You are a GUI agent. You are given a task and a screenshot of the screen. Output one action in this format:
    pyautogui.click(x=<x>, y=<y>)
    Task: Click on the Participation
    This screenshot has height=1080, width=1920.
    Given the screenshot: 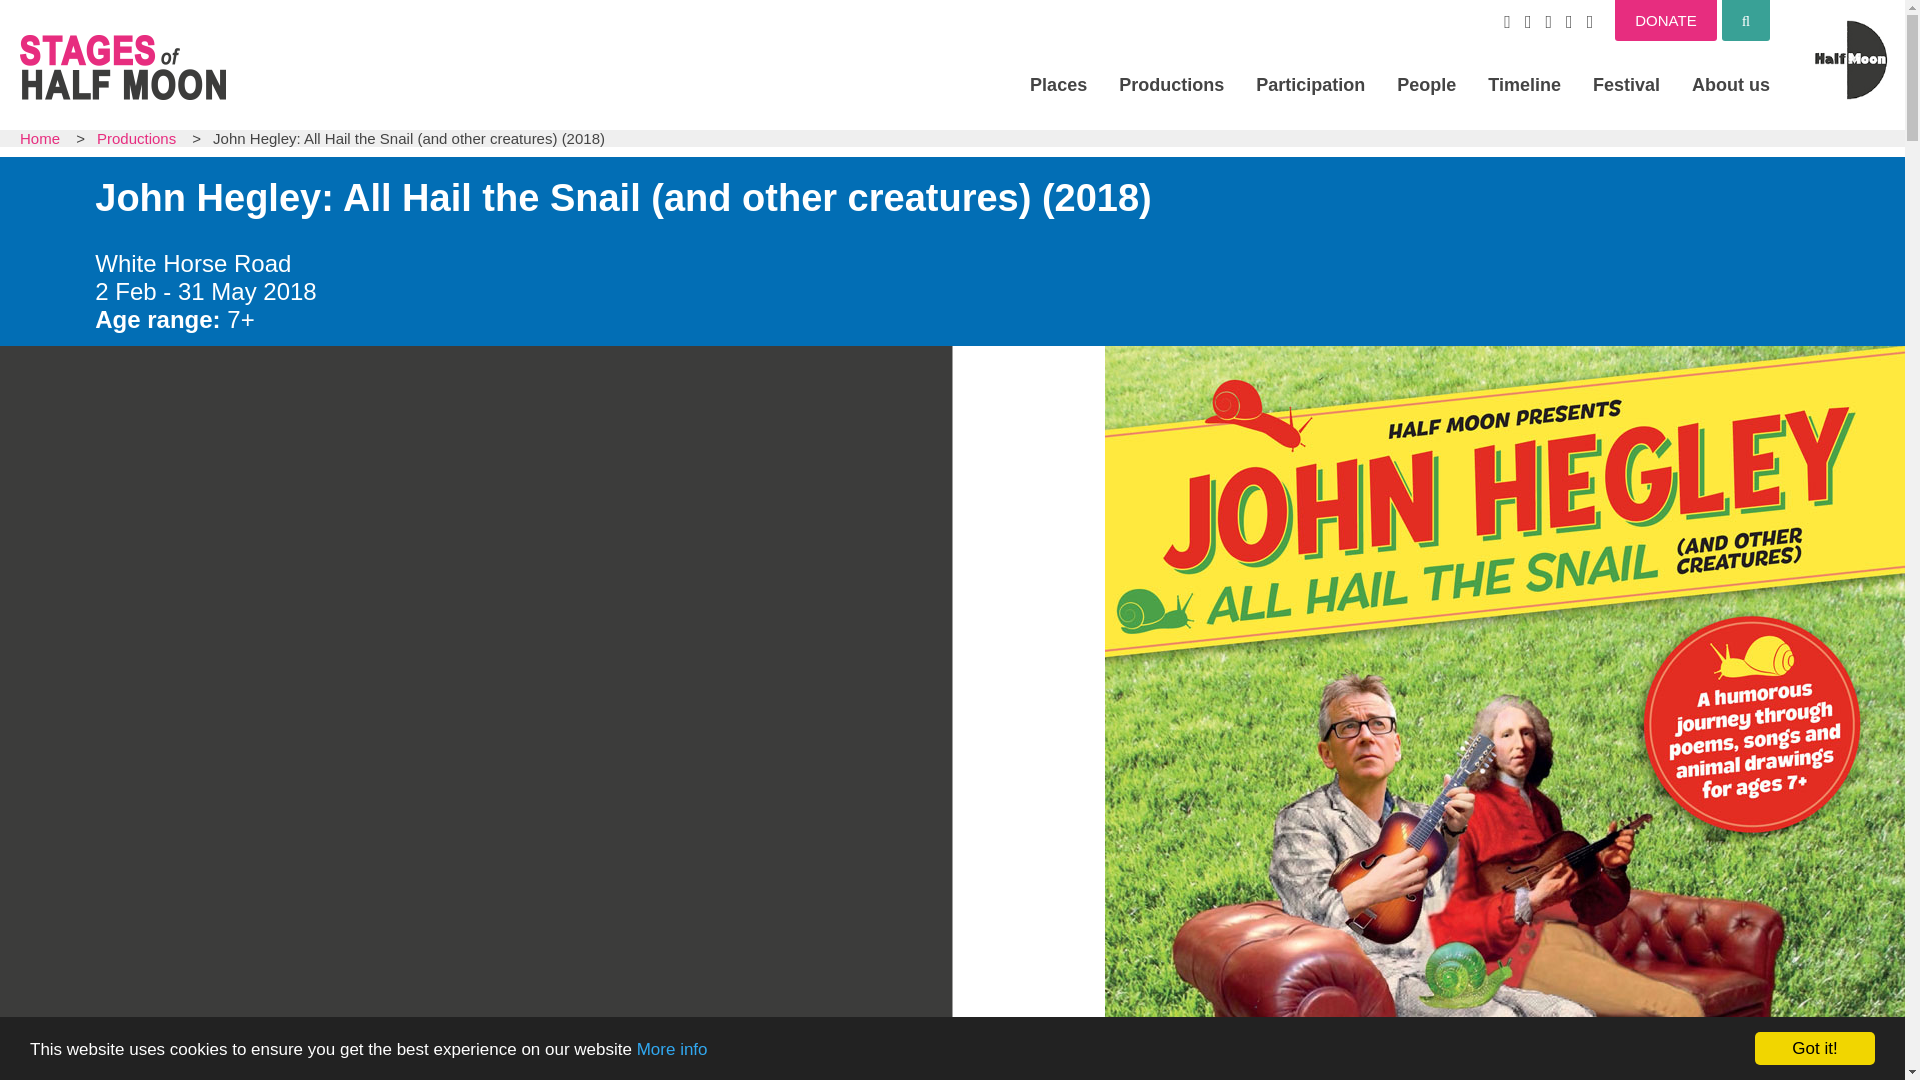 What is the action you would take?
    pyautogui.click(x=1310, y=85)
    